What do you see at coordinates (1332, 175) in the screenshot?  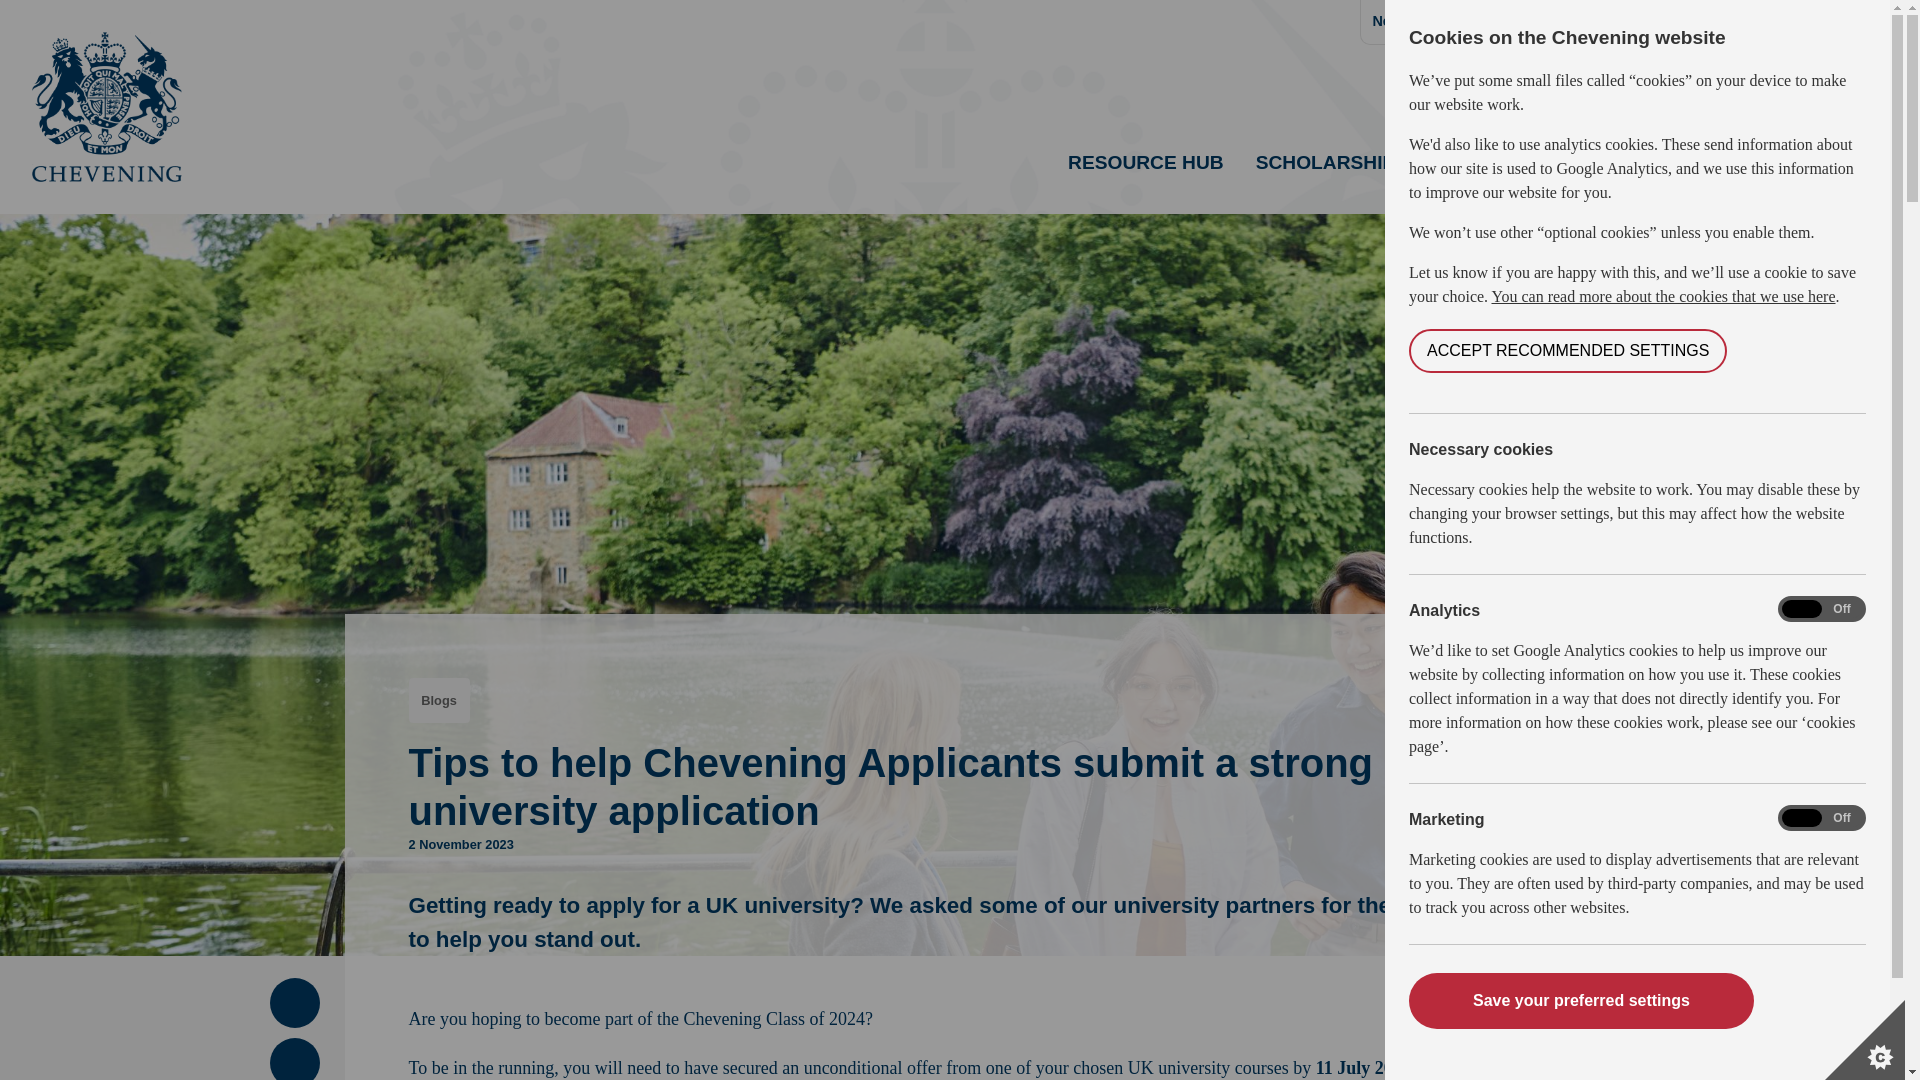 I see `SCHOLARSHIPS` at bounding box center [1332, 175].